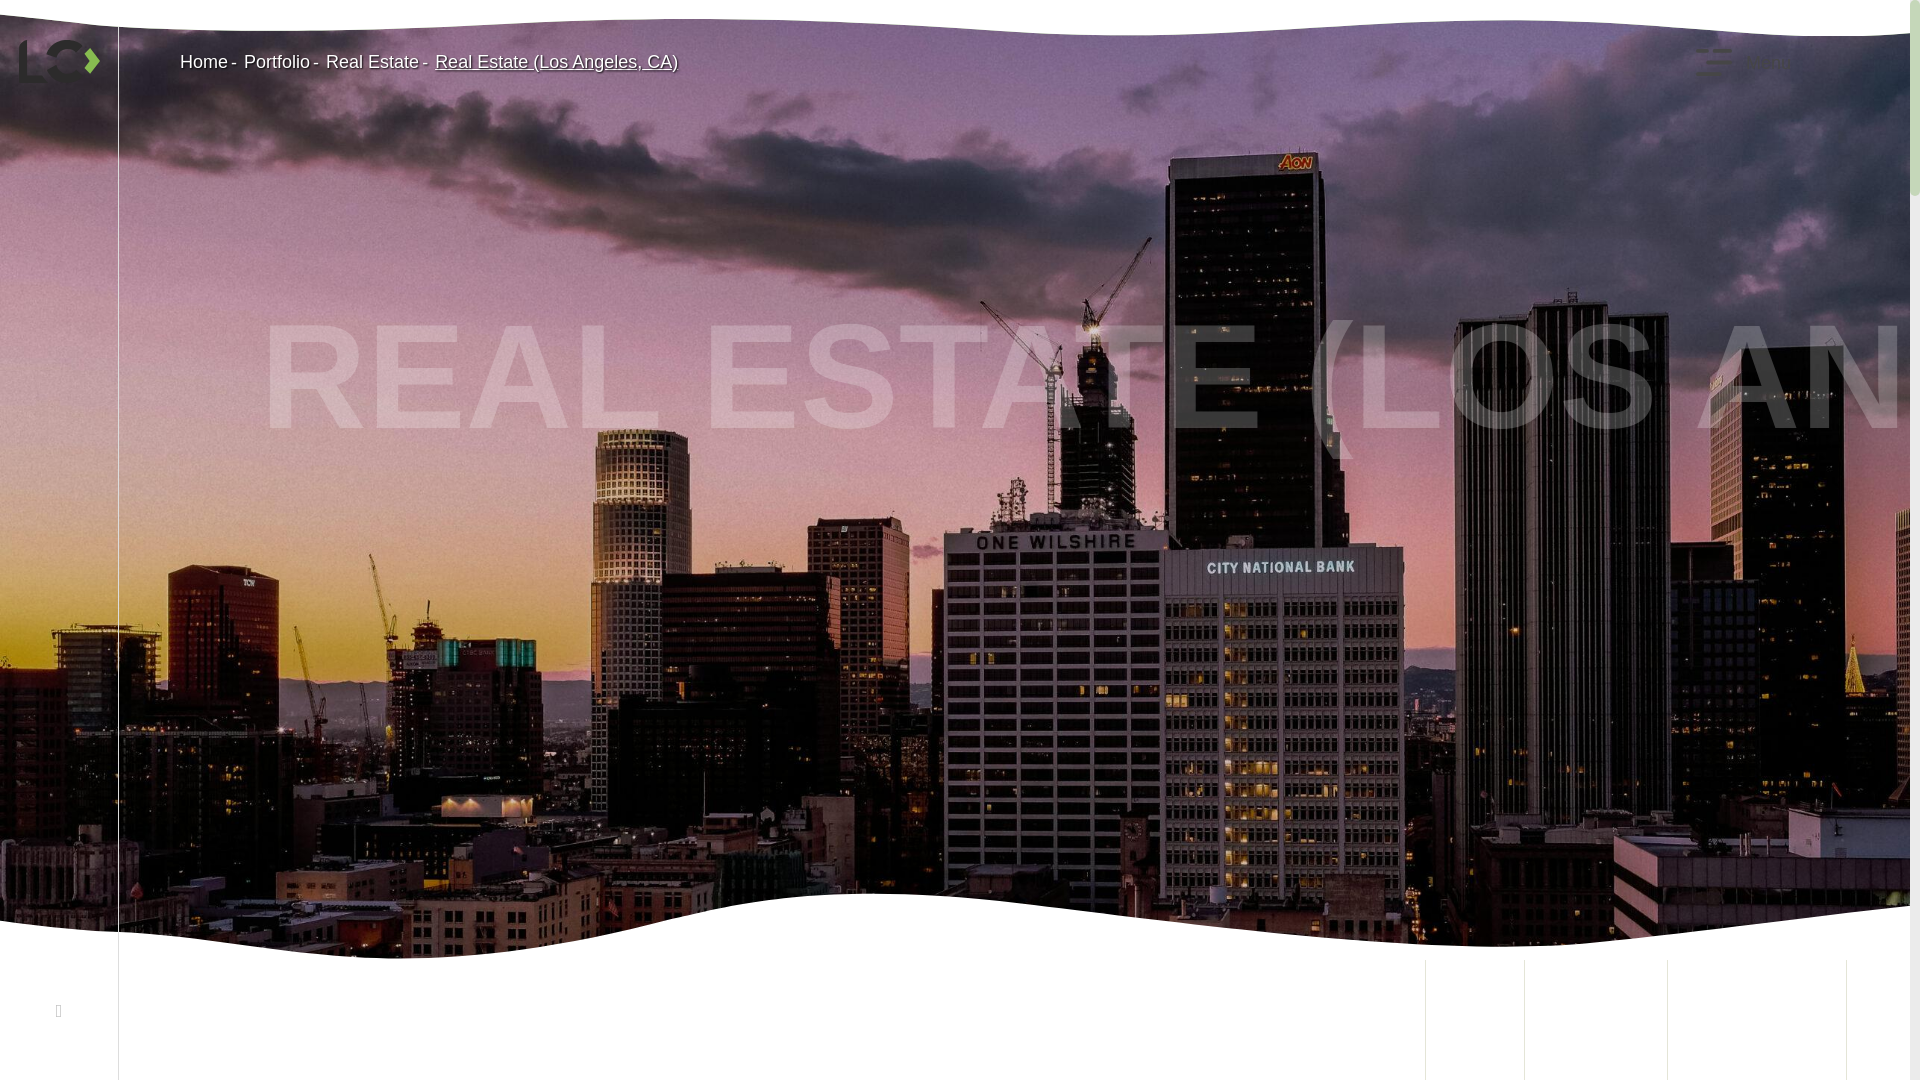 The width and height of the screenshot is (1920, 1080). Describe the element at coordinates (372, 62) in the screenshot. I see `Go to the Real Estate Category archives.` at that location.